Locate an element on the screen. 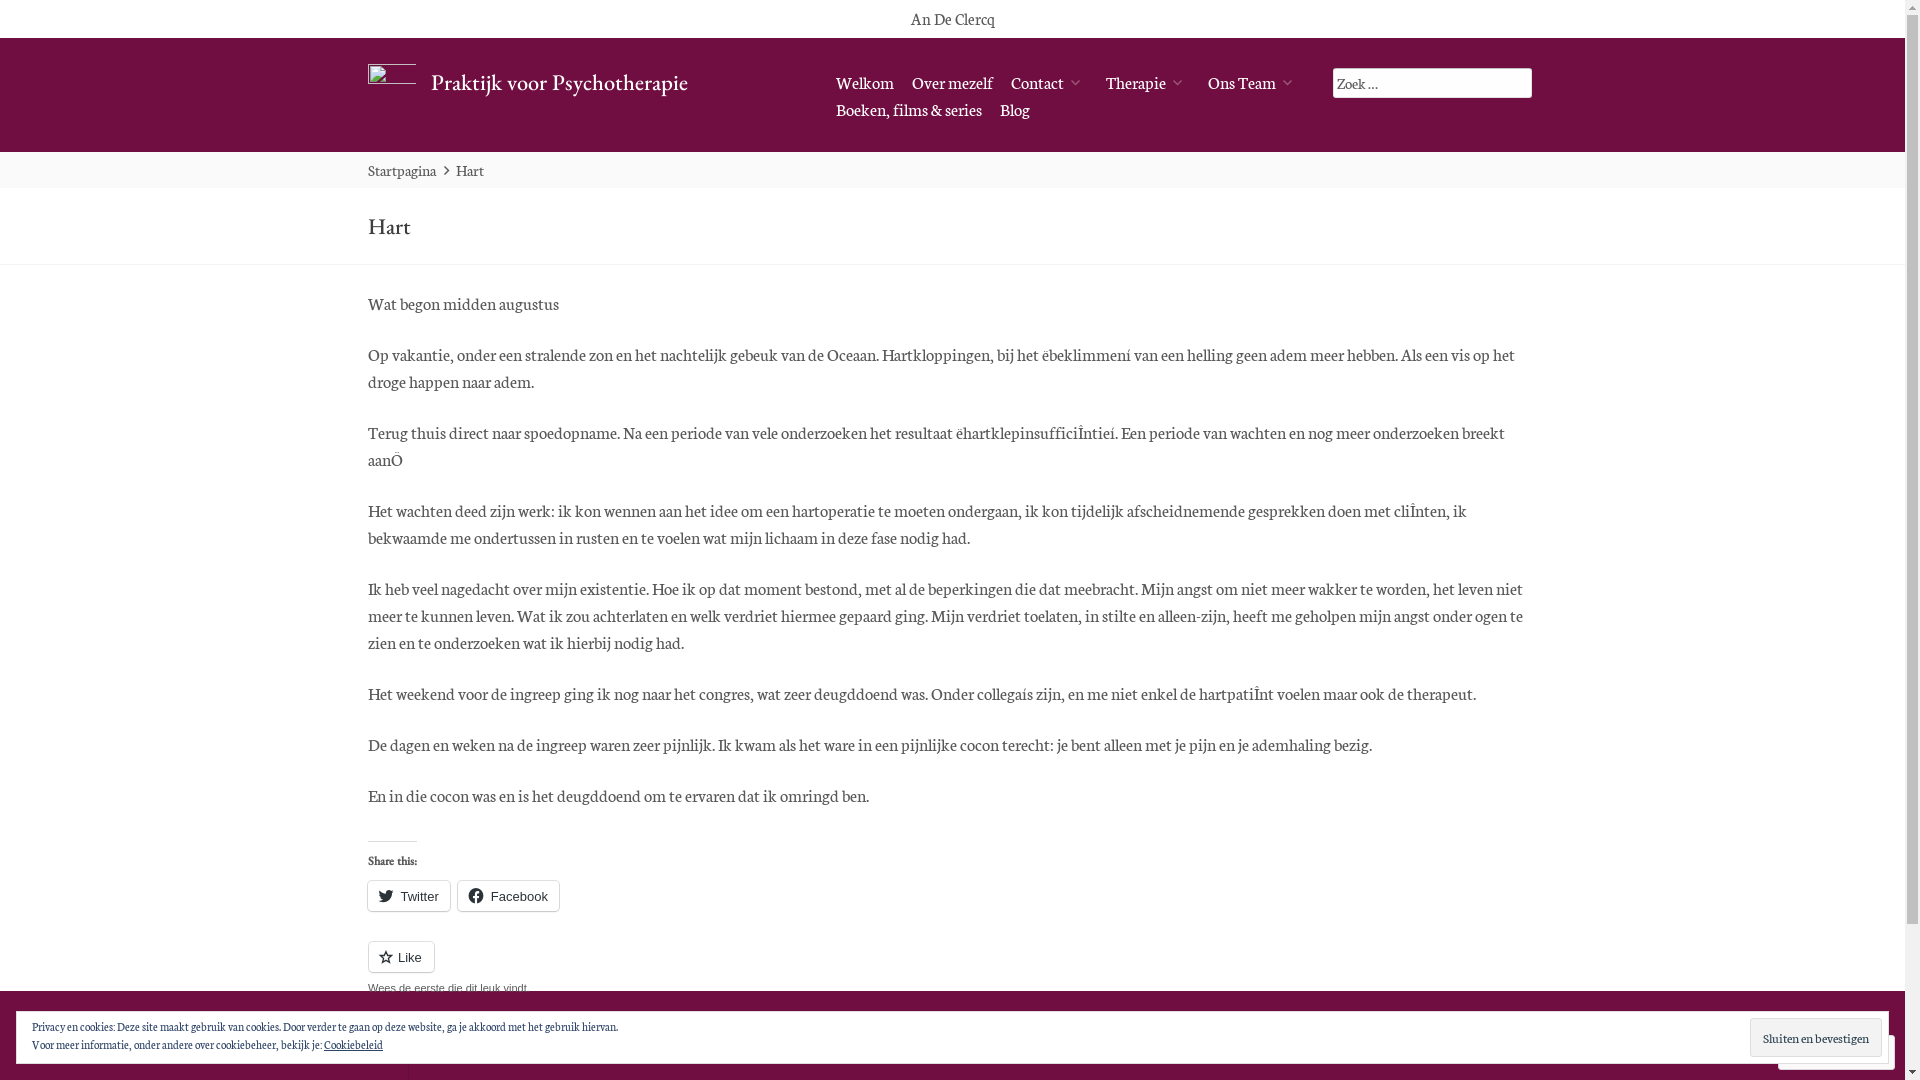  Therapie is located at coordinates (1148, 82).